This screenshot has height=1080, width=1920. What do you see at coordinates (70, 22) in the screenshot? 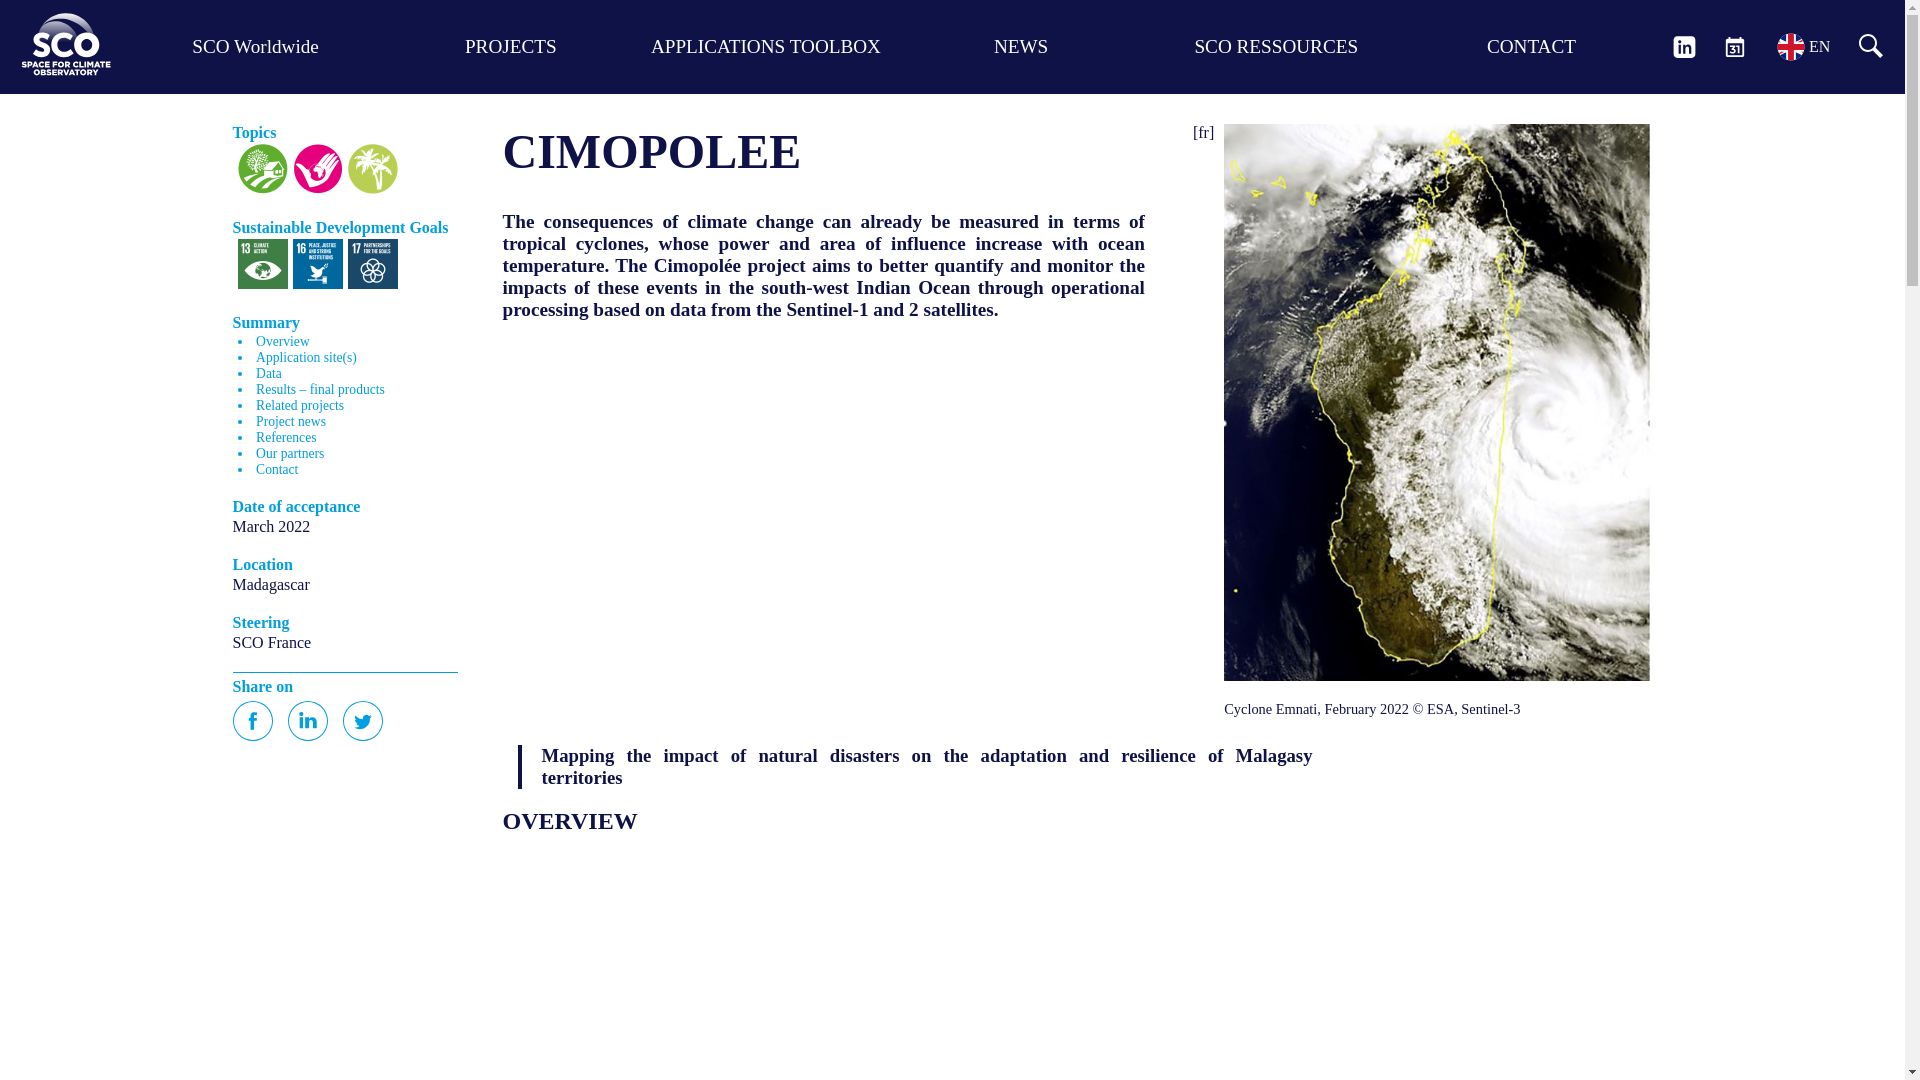
I see `Search` at bounding box center [70, 22].